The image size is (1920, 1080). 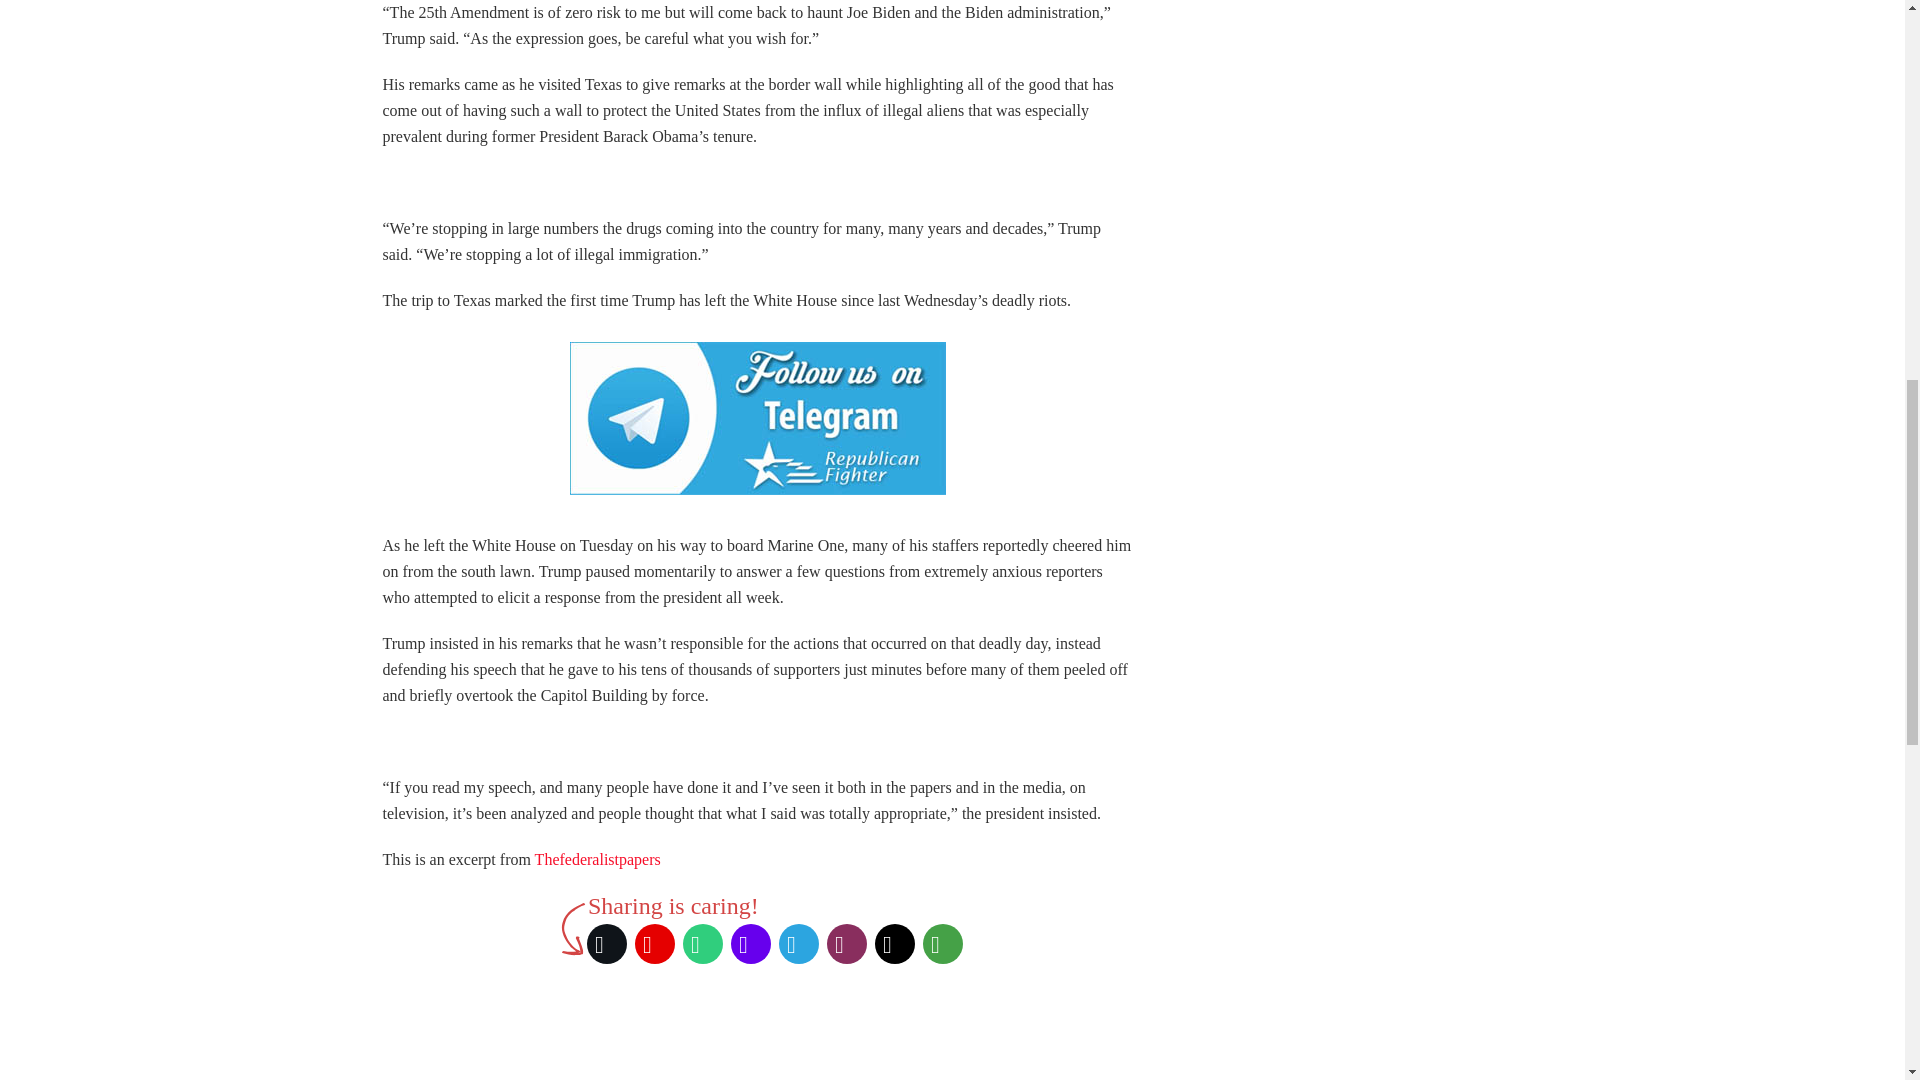 What do you see at coordinates (943, 944) in the screenshot?
I see `More Options` at bounding box center [943, 944].